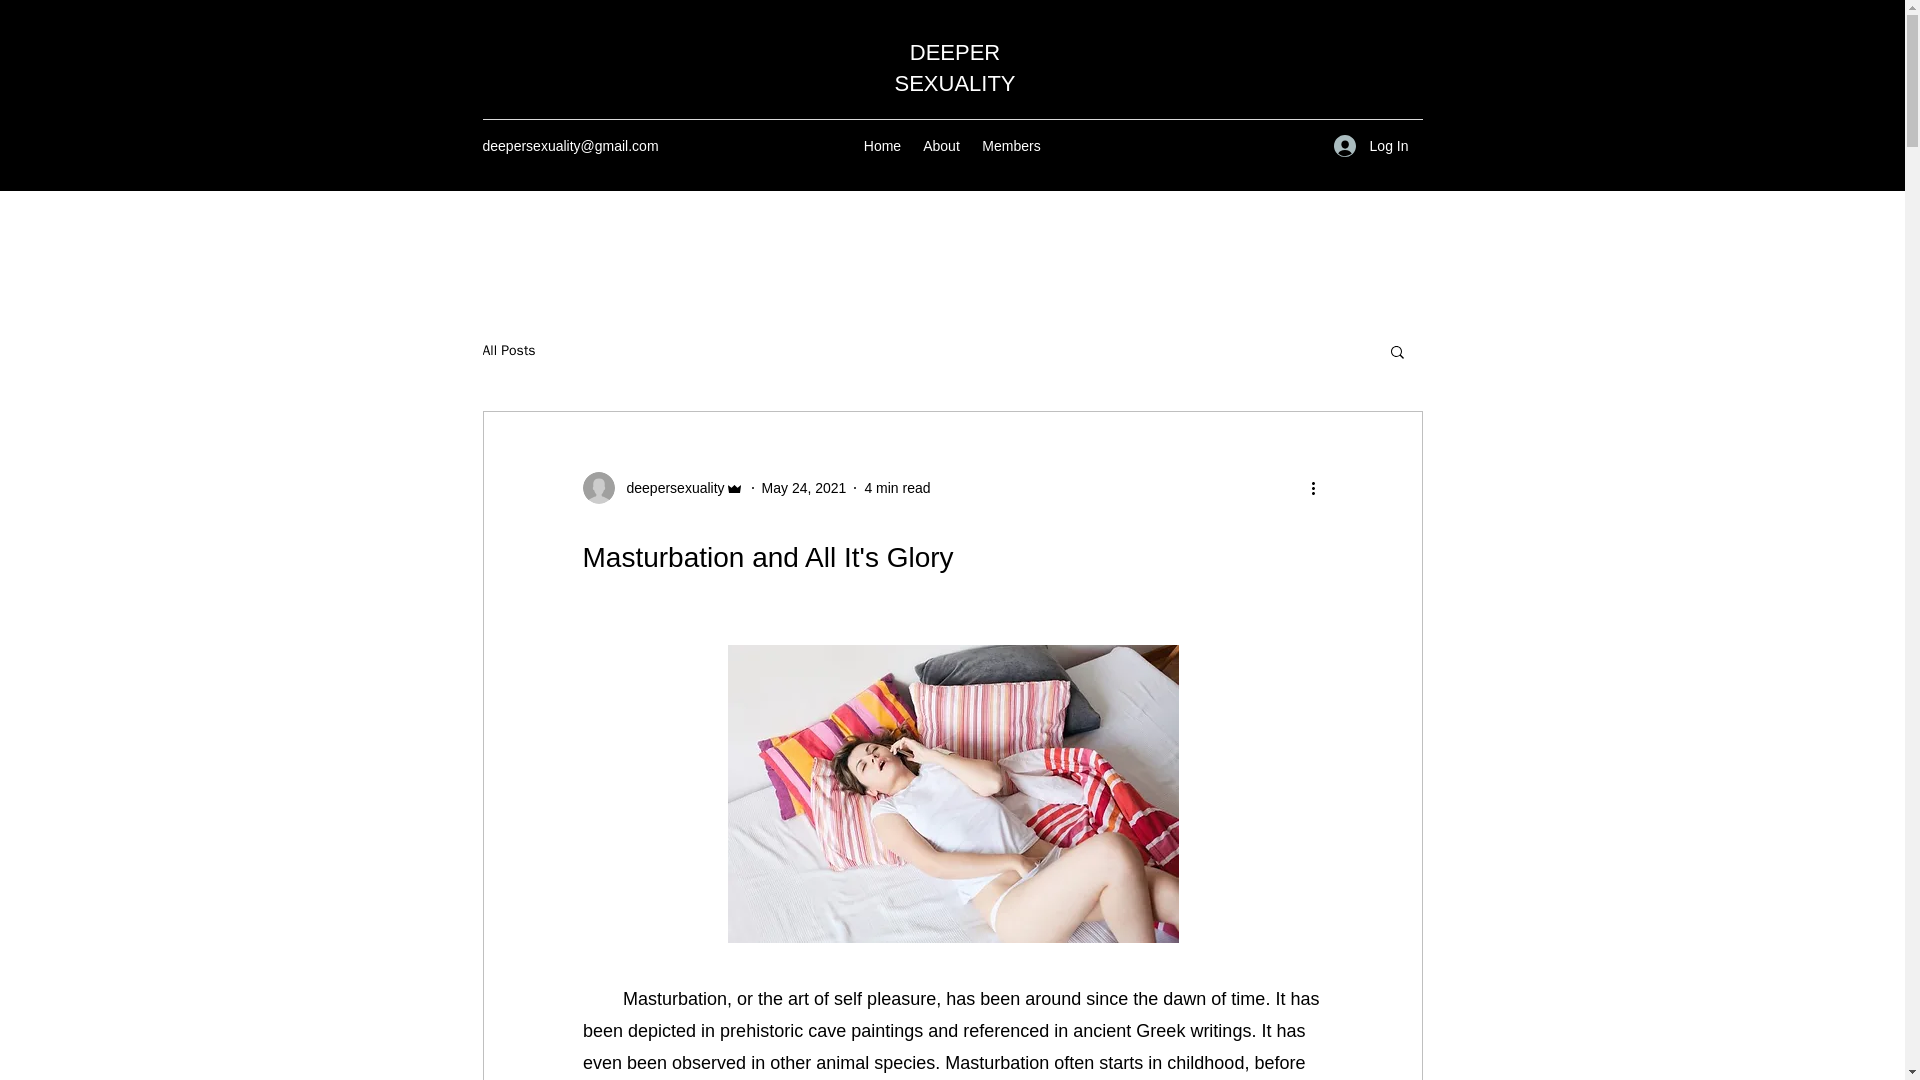  I want to click on About, so click(942, 145).